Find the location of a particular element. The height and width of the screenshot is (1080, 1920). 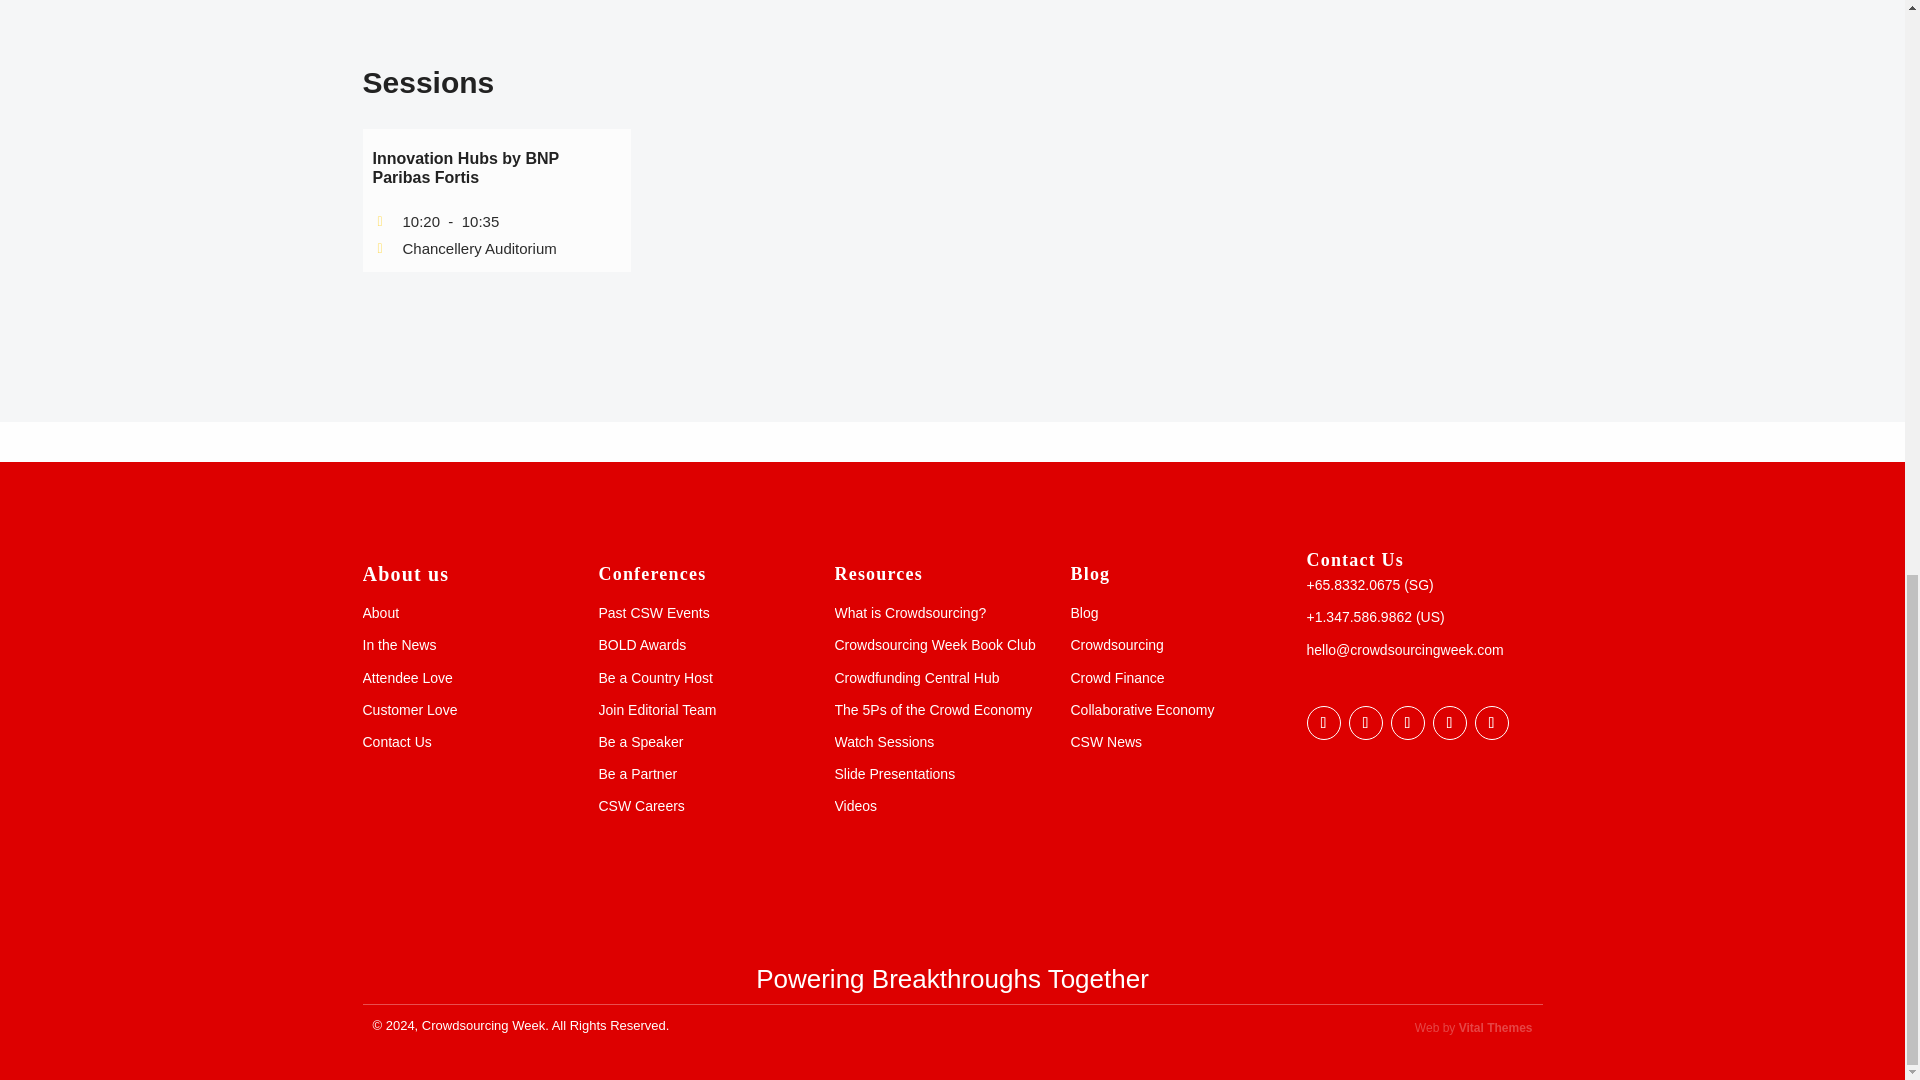

Follow on Instagram is located at coordinates (1490, 722).